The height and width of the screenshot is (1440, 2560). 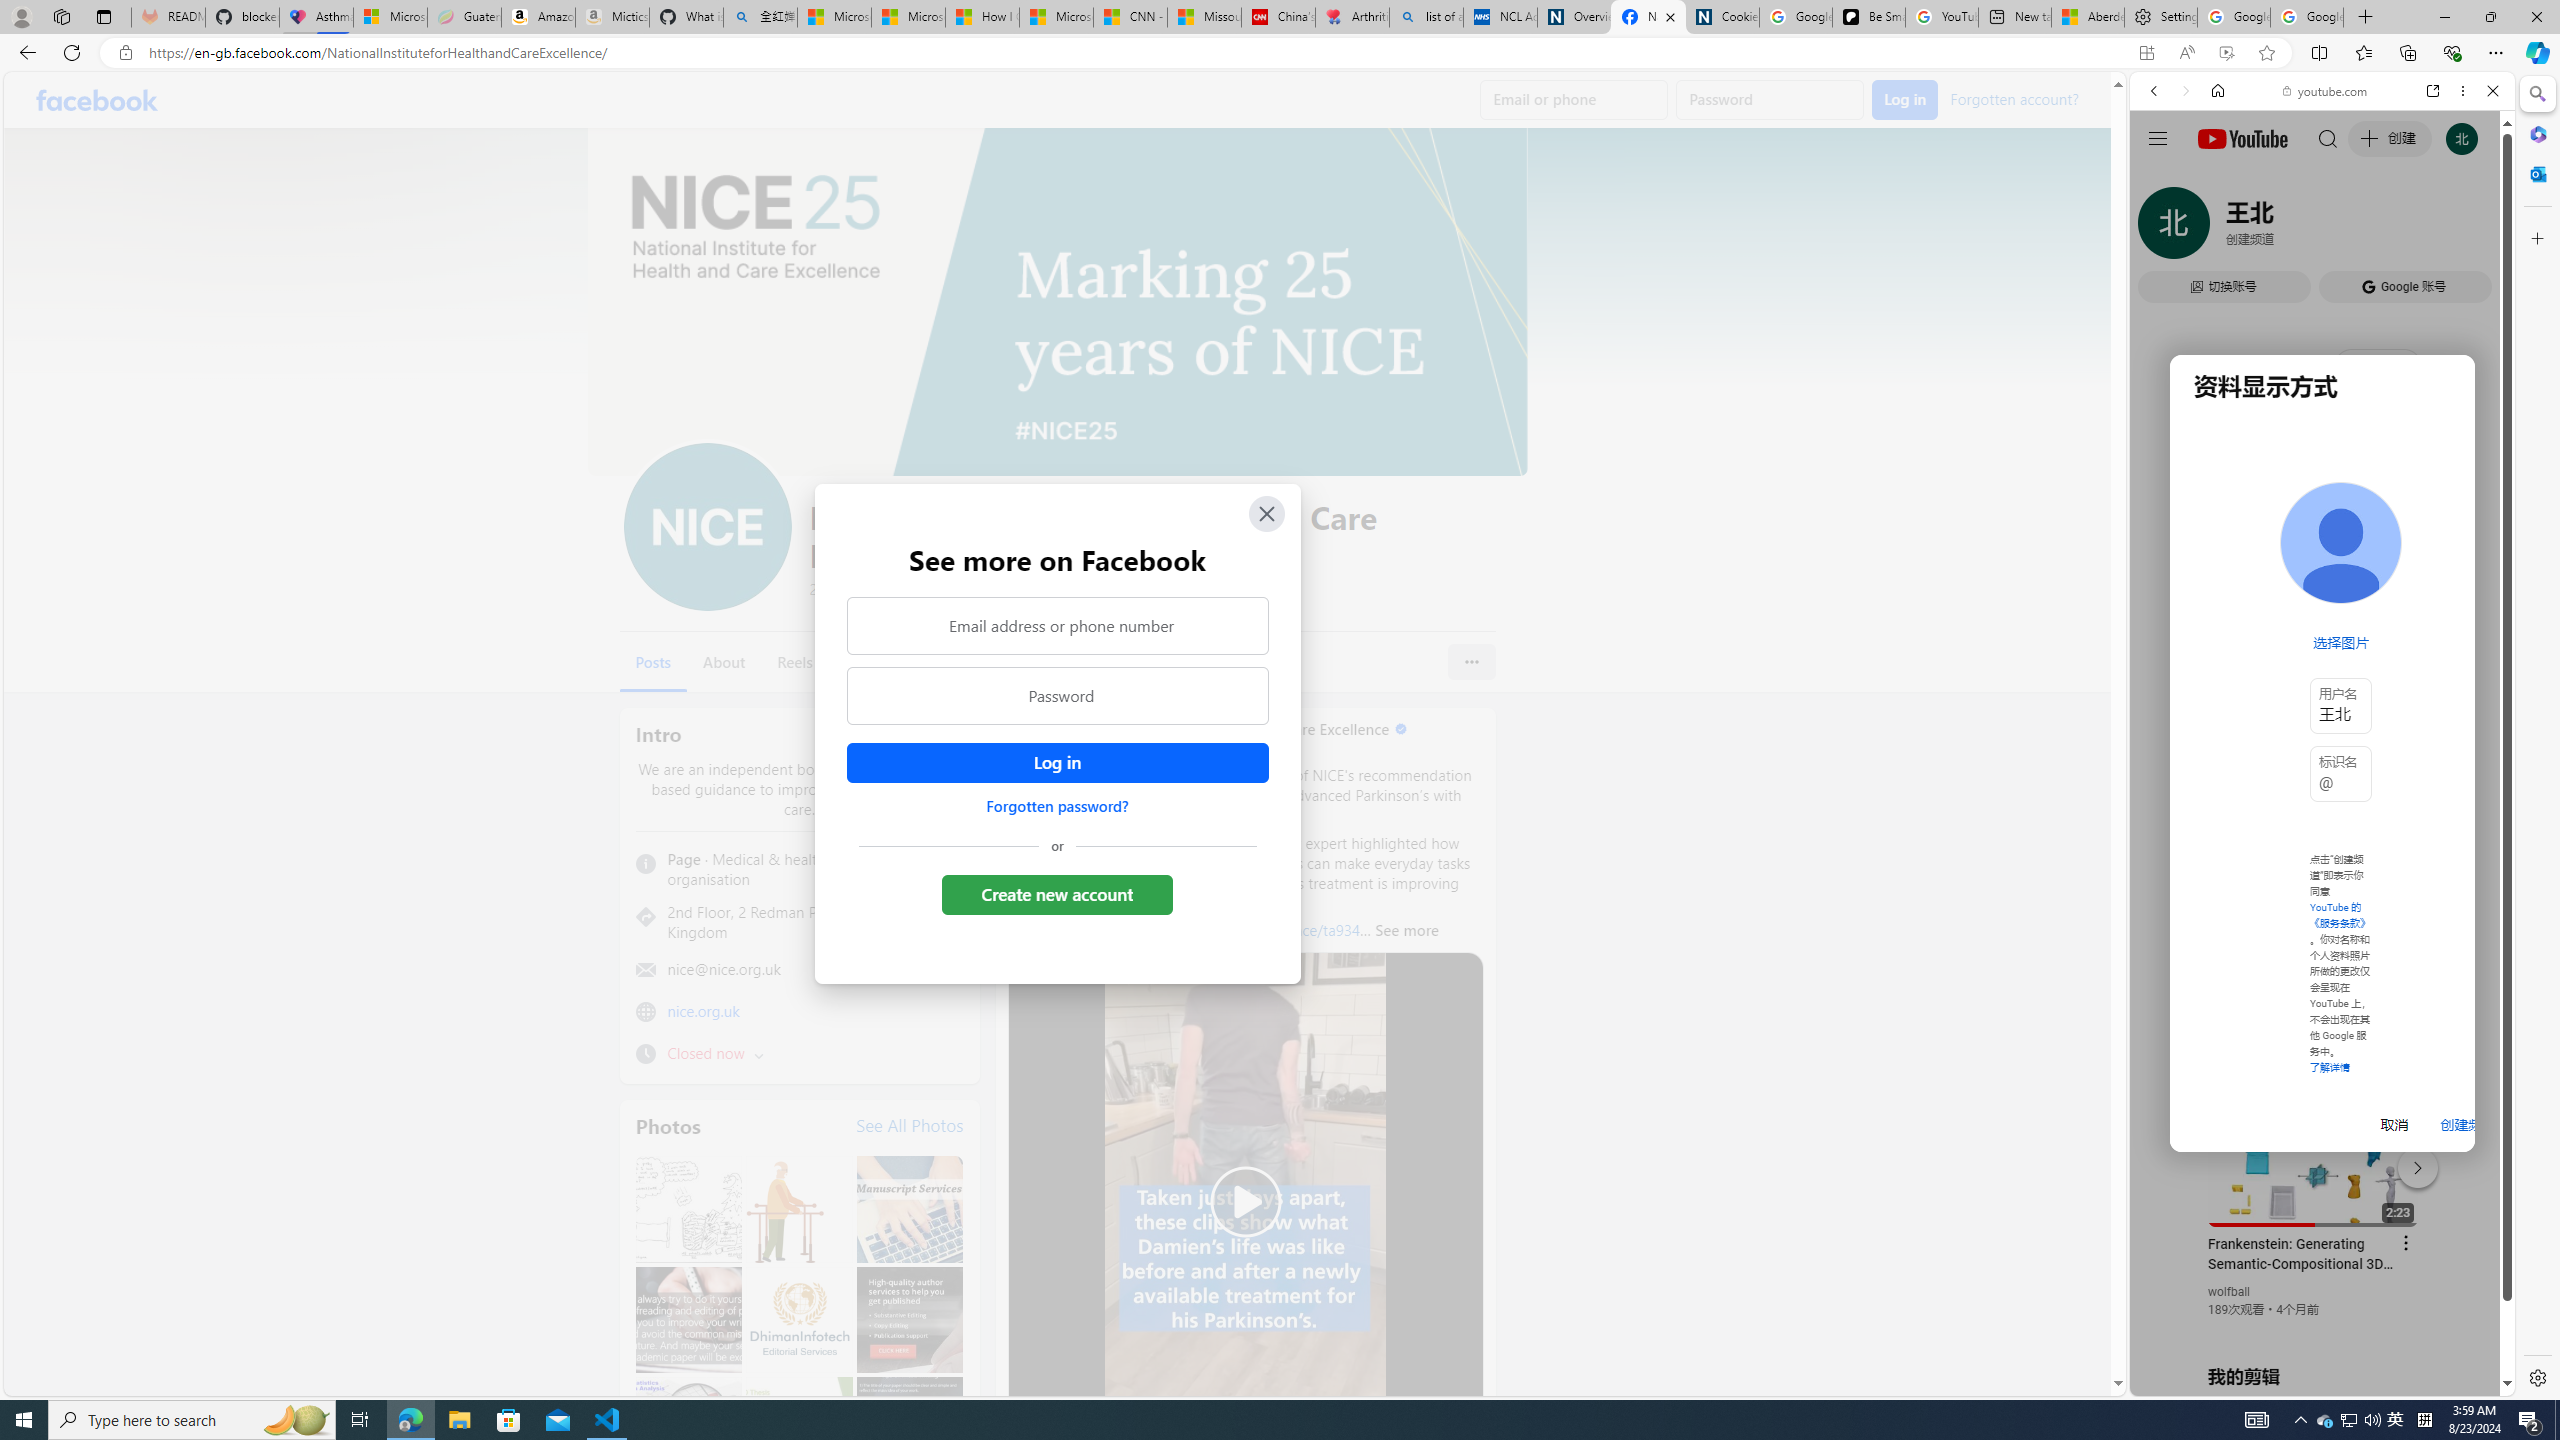 What do you see at coordinates (1722, 17) in the screenshot?
I see `Cookies` at bounding box center [1722, 17].